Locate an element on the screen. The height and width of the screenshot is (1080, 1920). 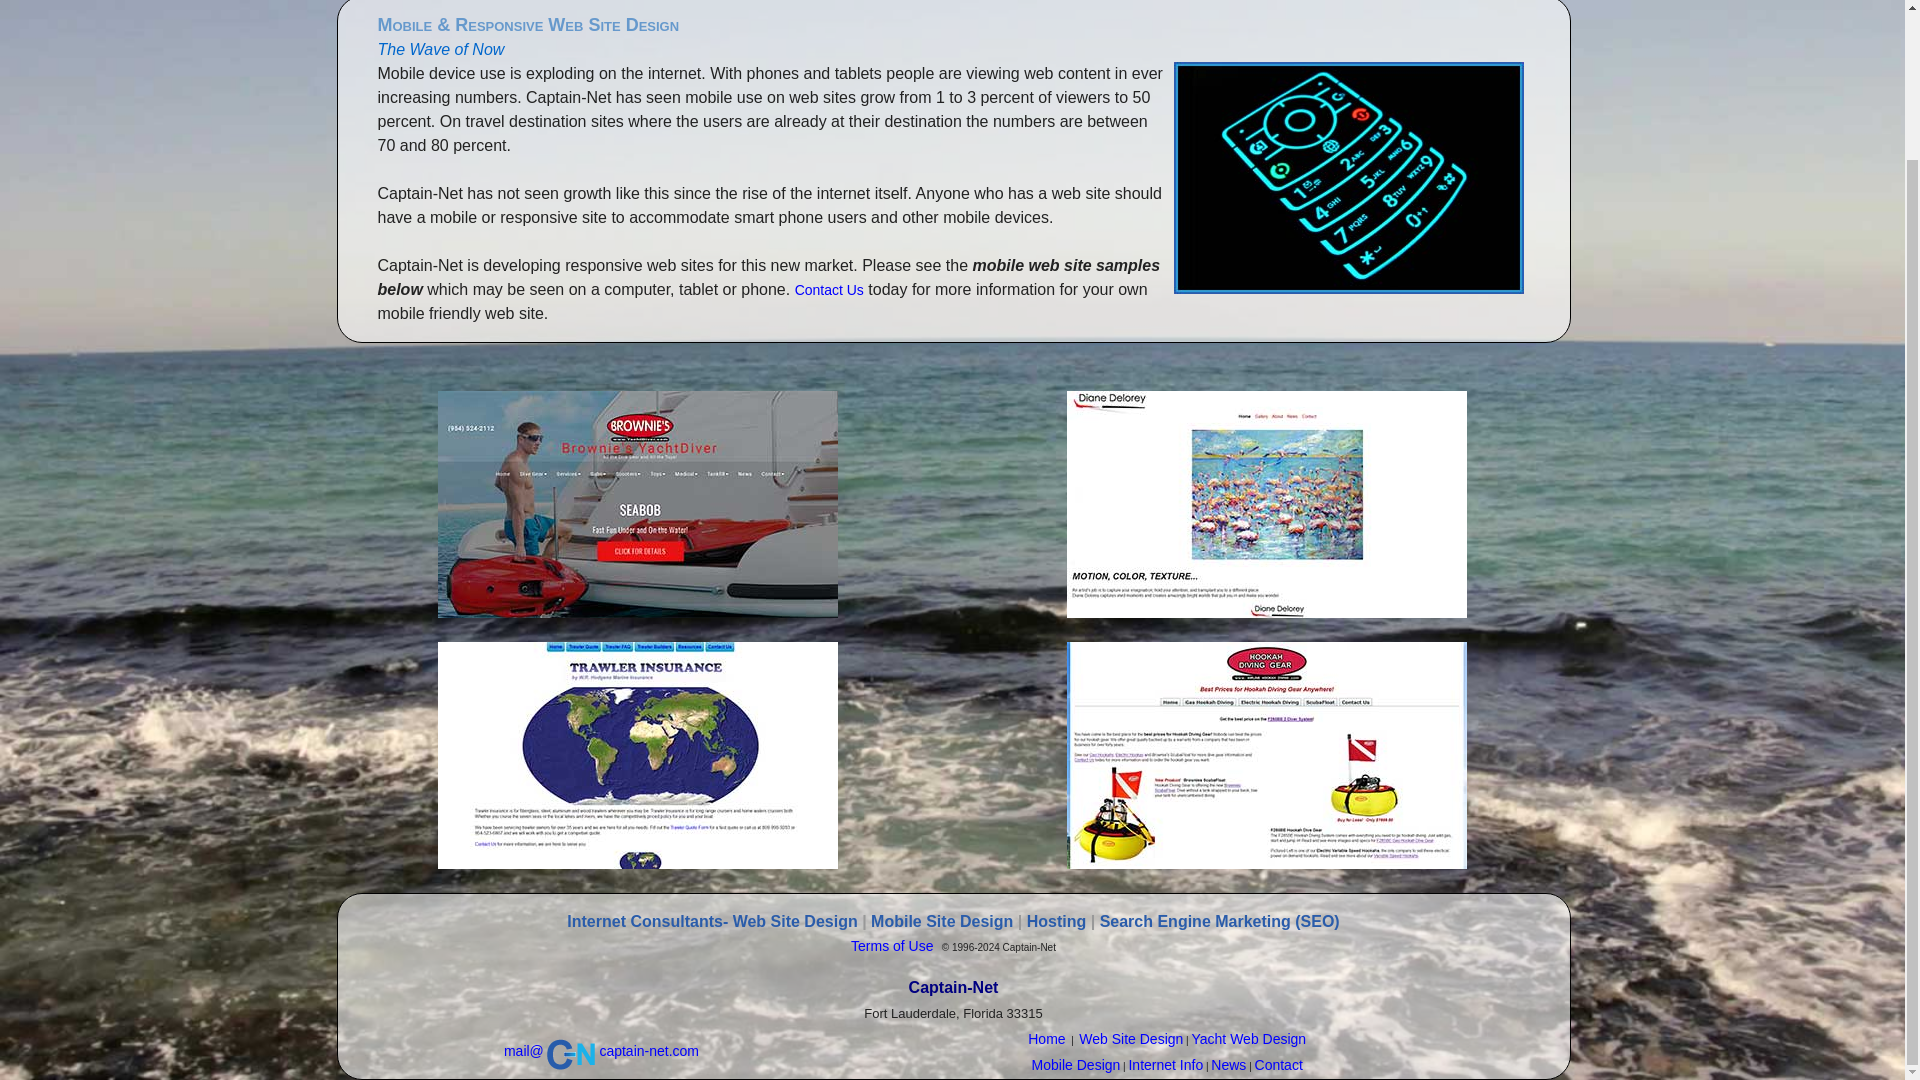
Mobile Design is located at coordinates (1076, 1065).